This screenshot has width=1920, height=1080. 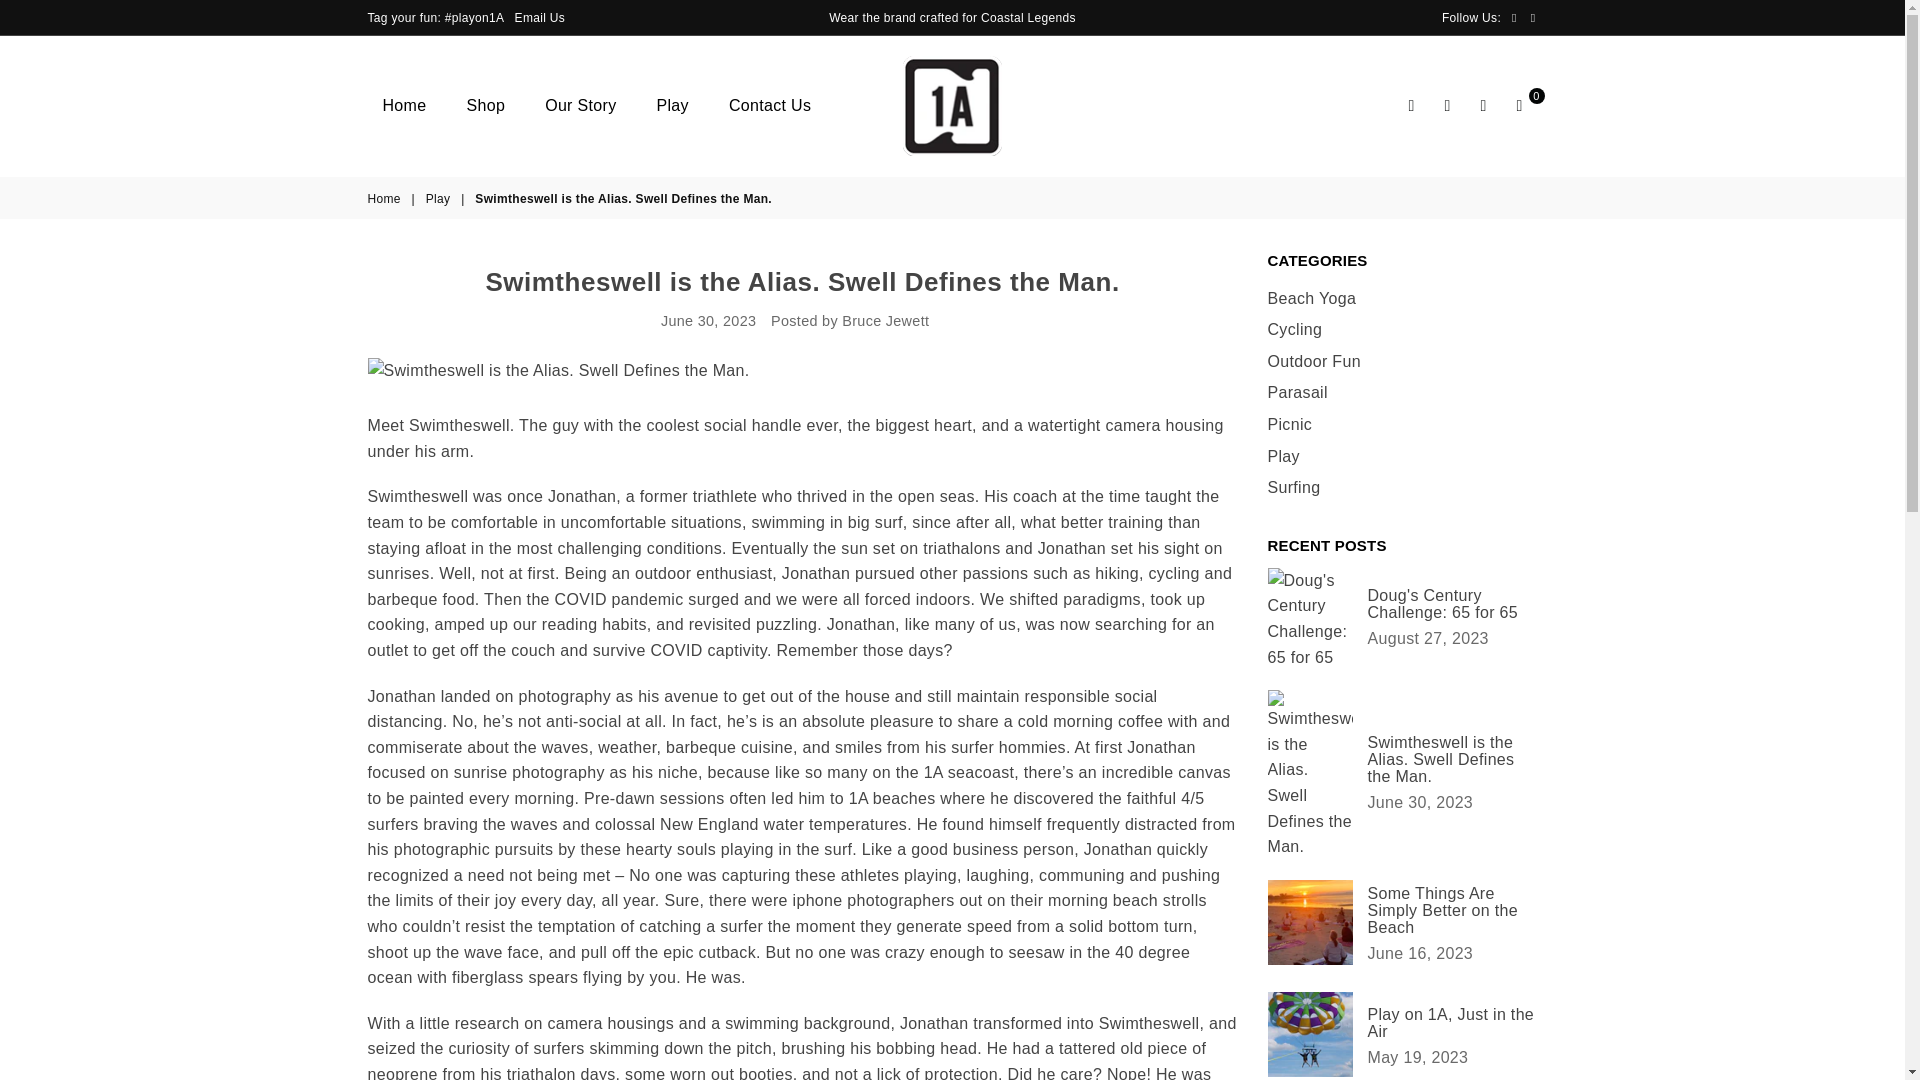 I want to click on Back to the home page, so click(x=386, y=200).